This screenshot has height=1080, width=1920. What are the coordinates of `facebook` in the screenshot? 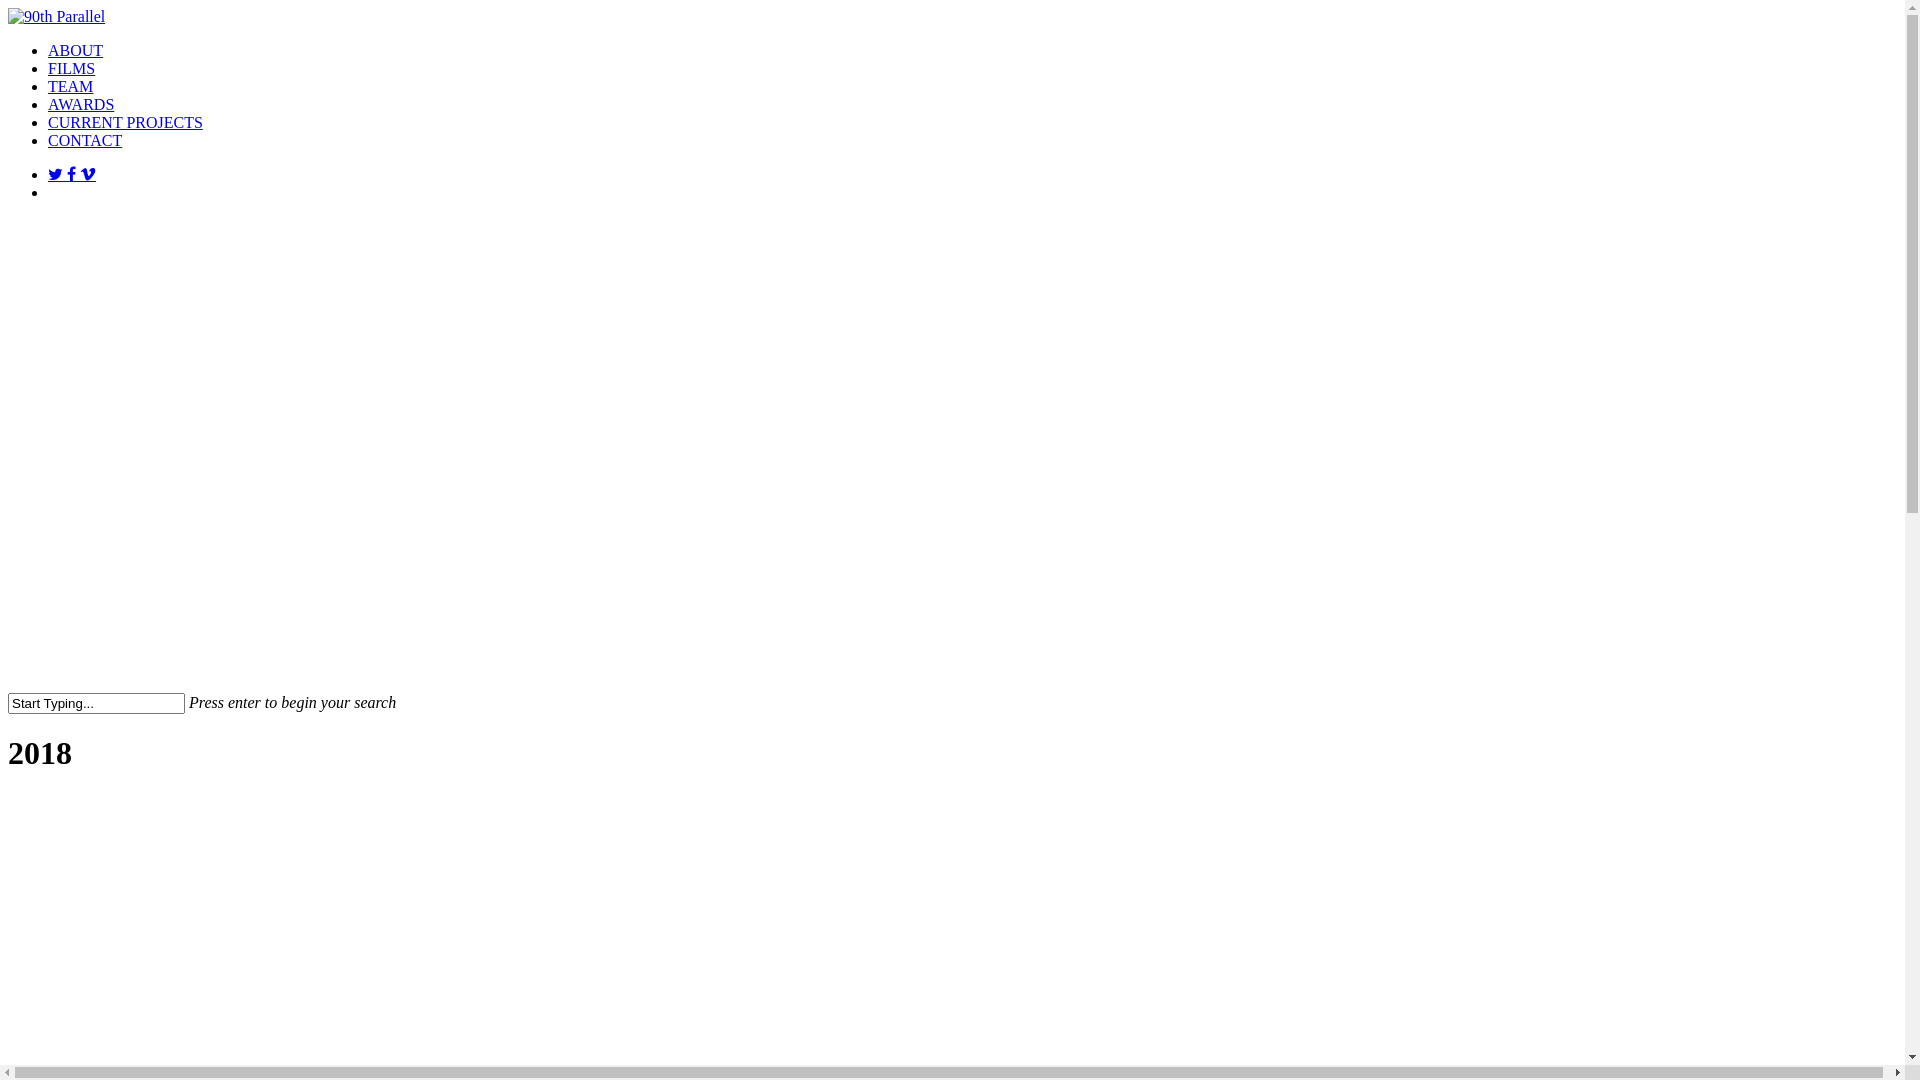 It's located at (74, 174).